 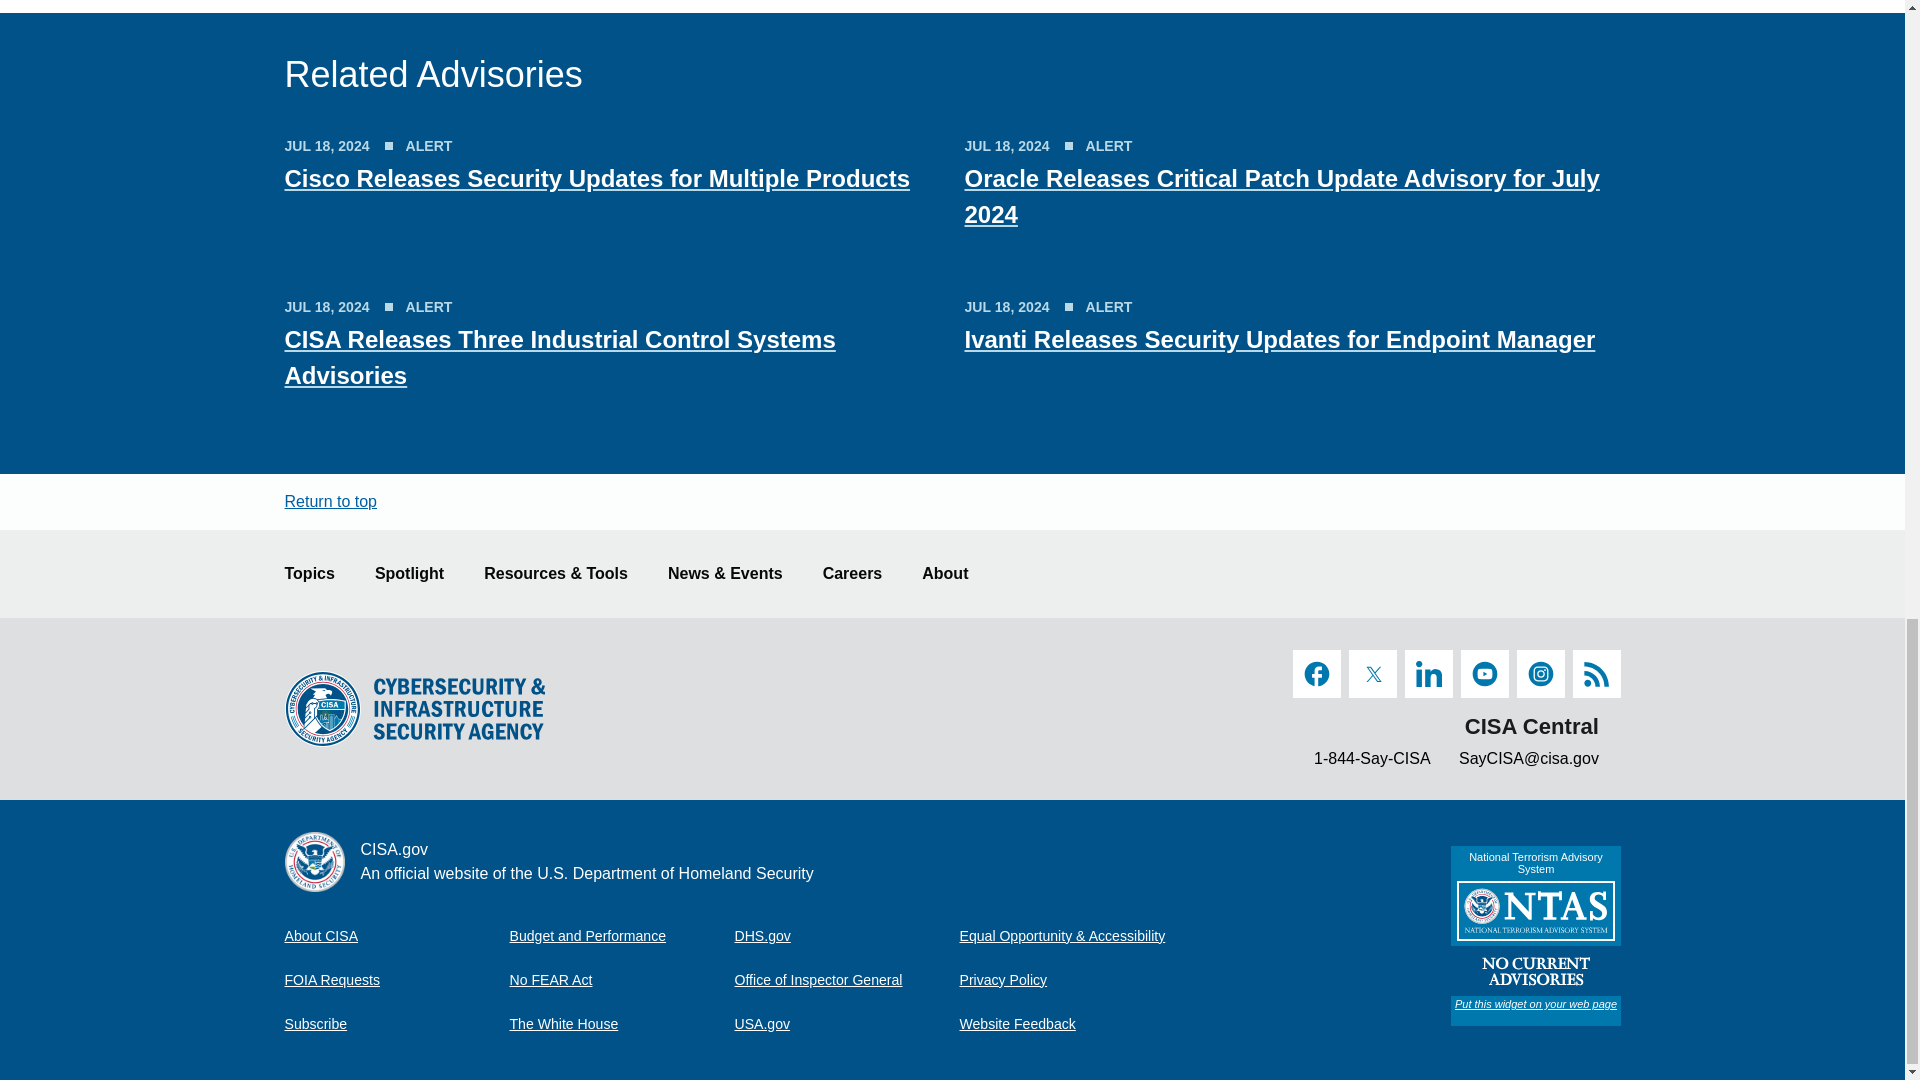 I want to click on Department of Homeland Security, so click(x=846, y=935).